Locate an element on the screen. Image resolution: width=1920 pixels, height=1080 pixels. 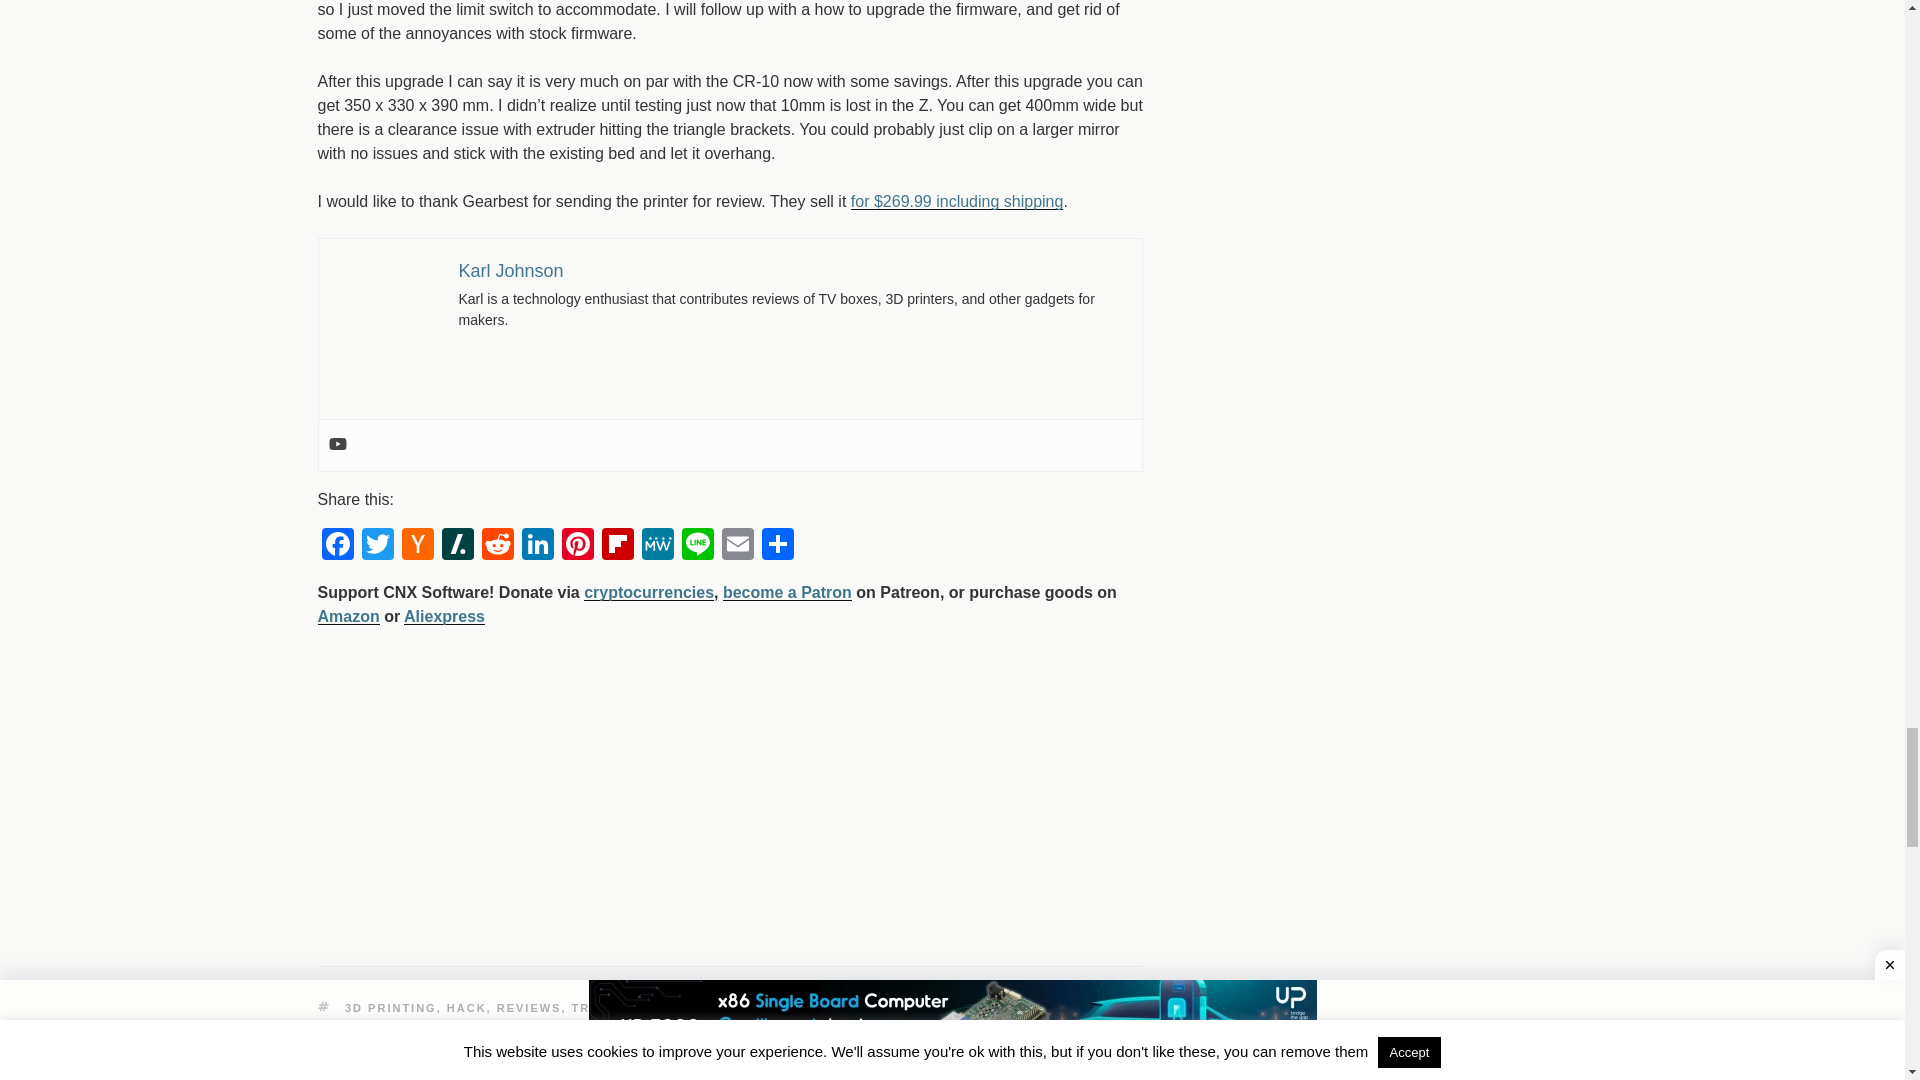
Reddit is located at coordinates (498, 546).